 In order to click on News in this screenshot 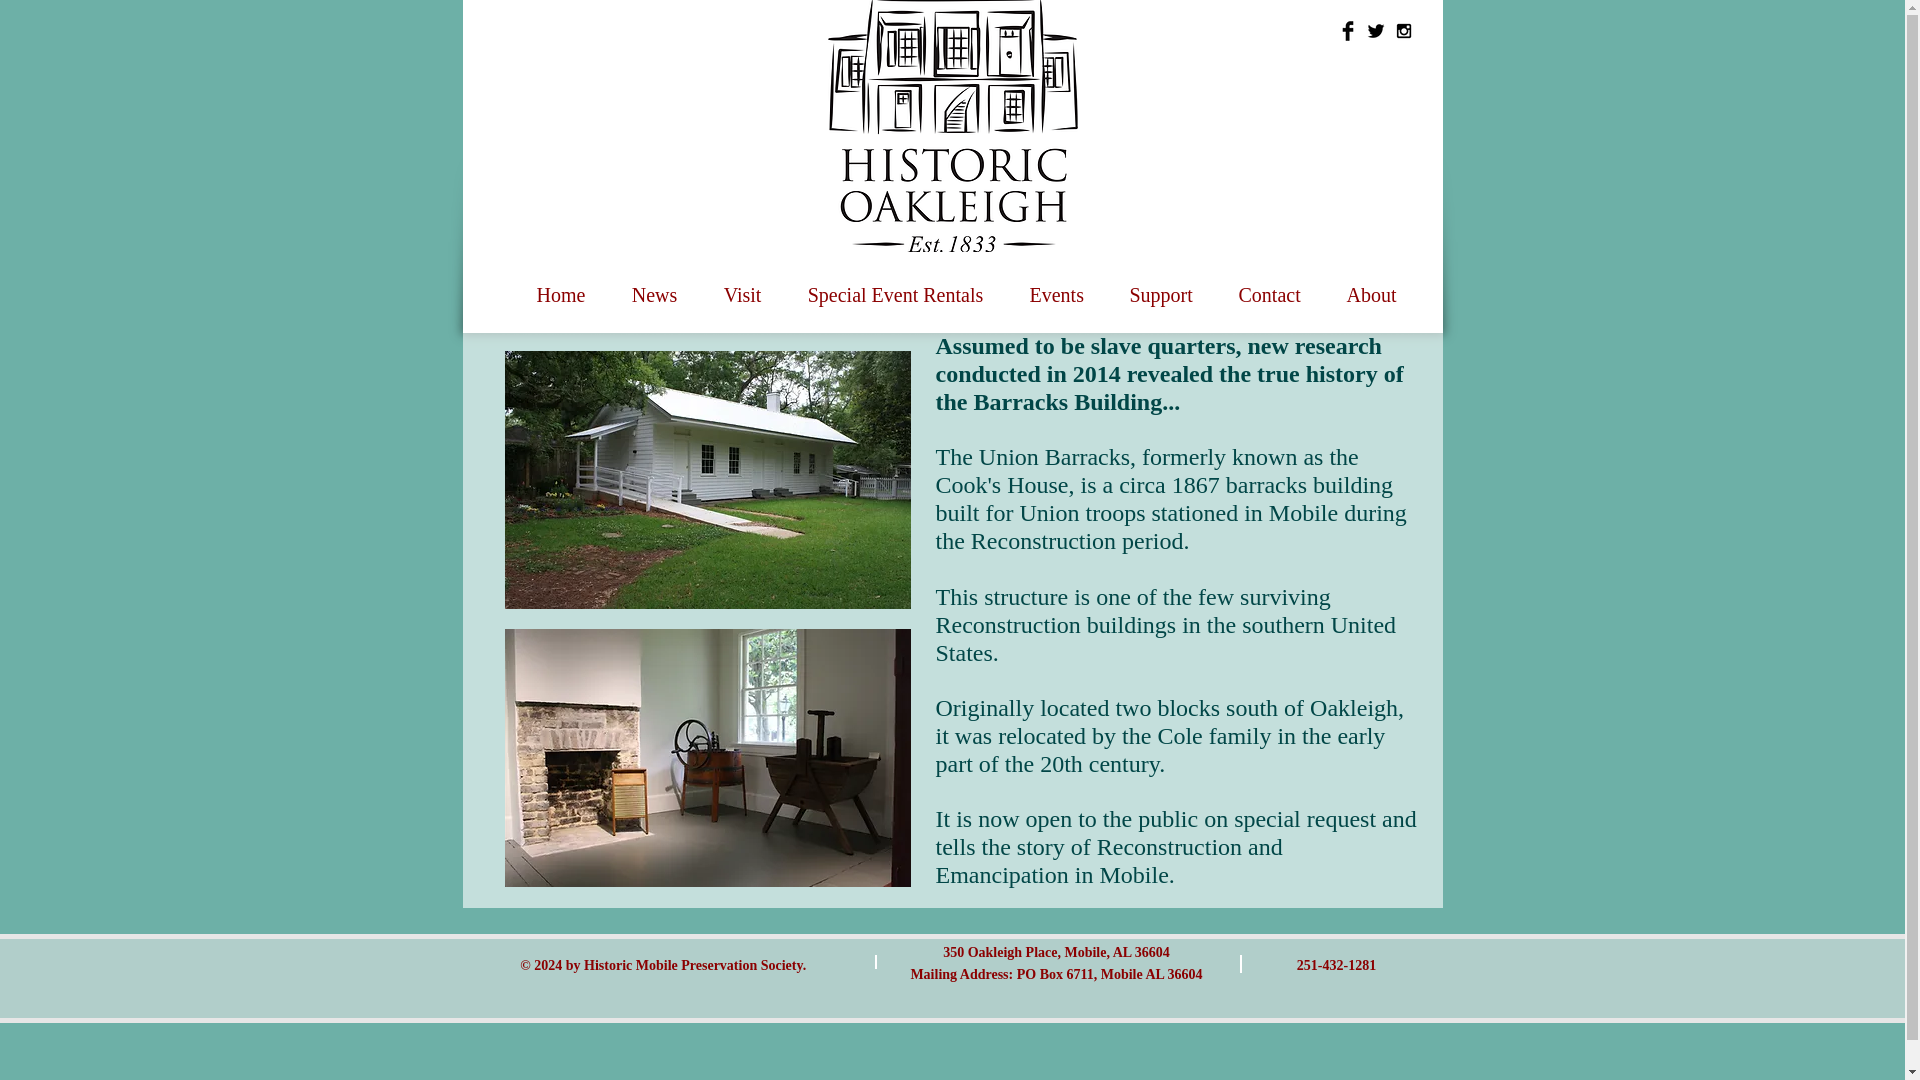, I will do `click(654, 286)`.